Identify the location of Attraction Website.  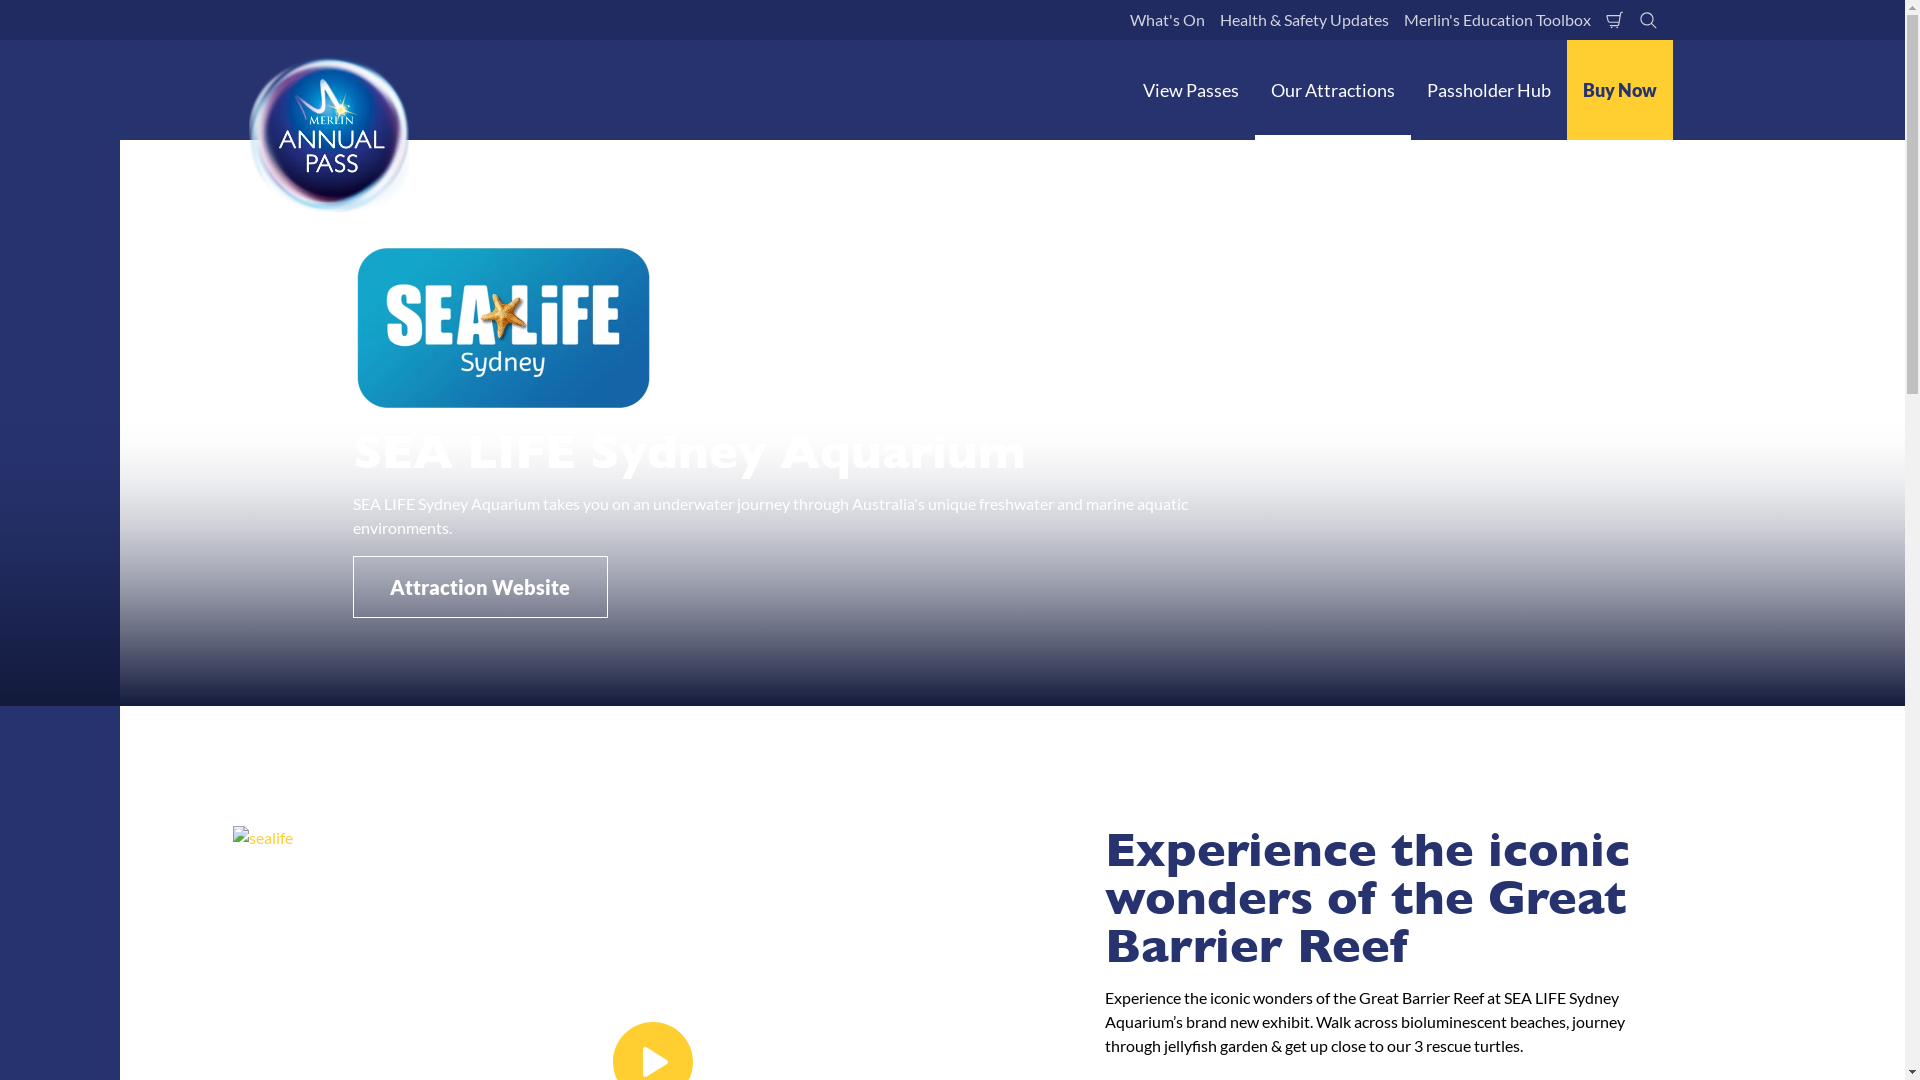
(480, 587).